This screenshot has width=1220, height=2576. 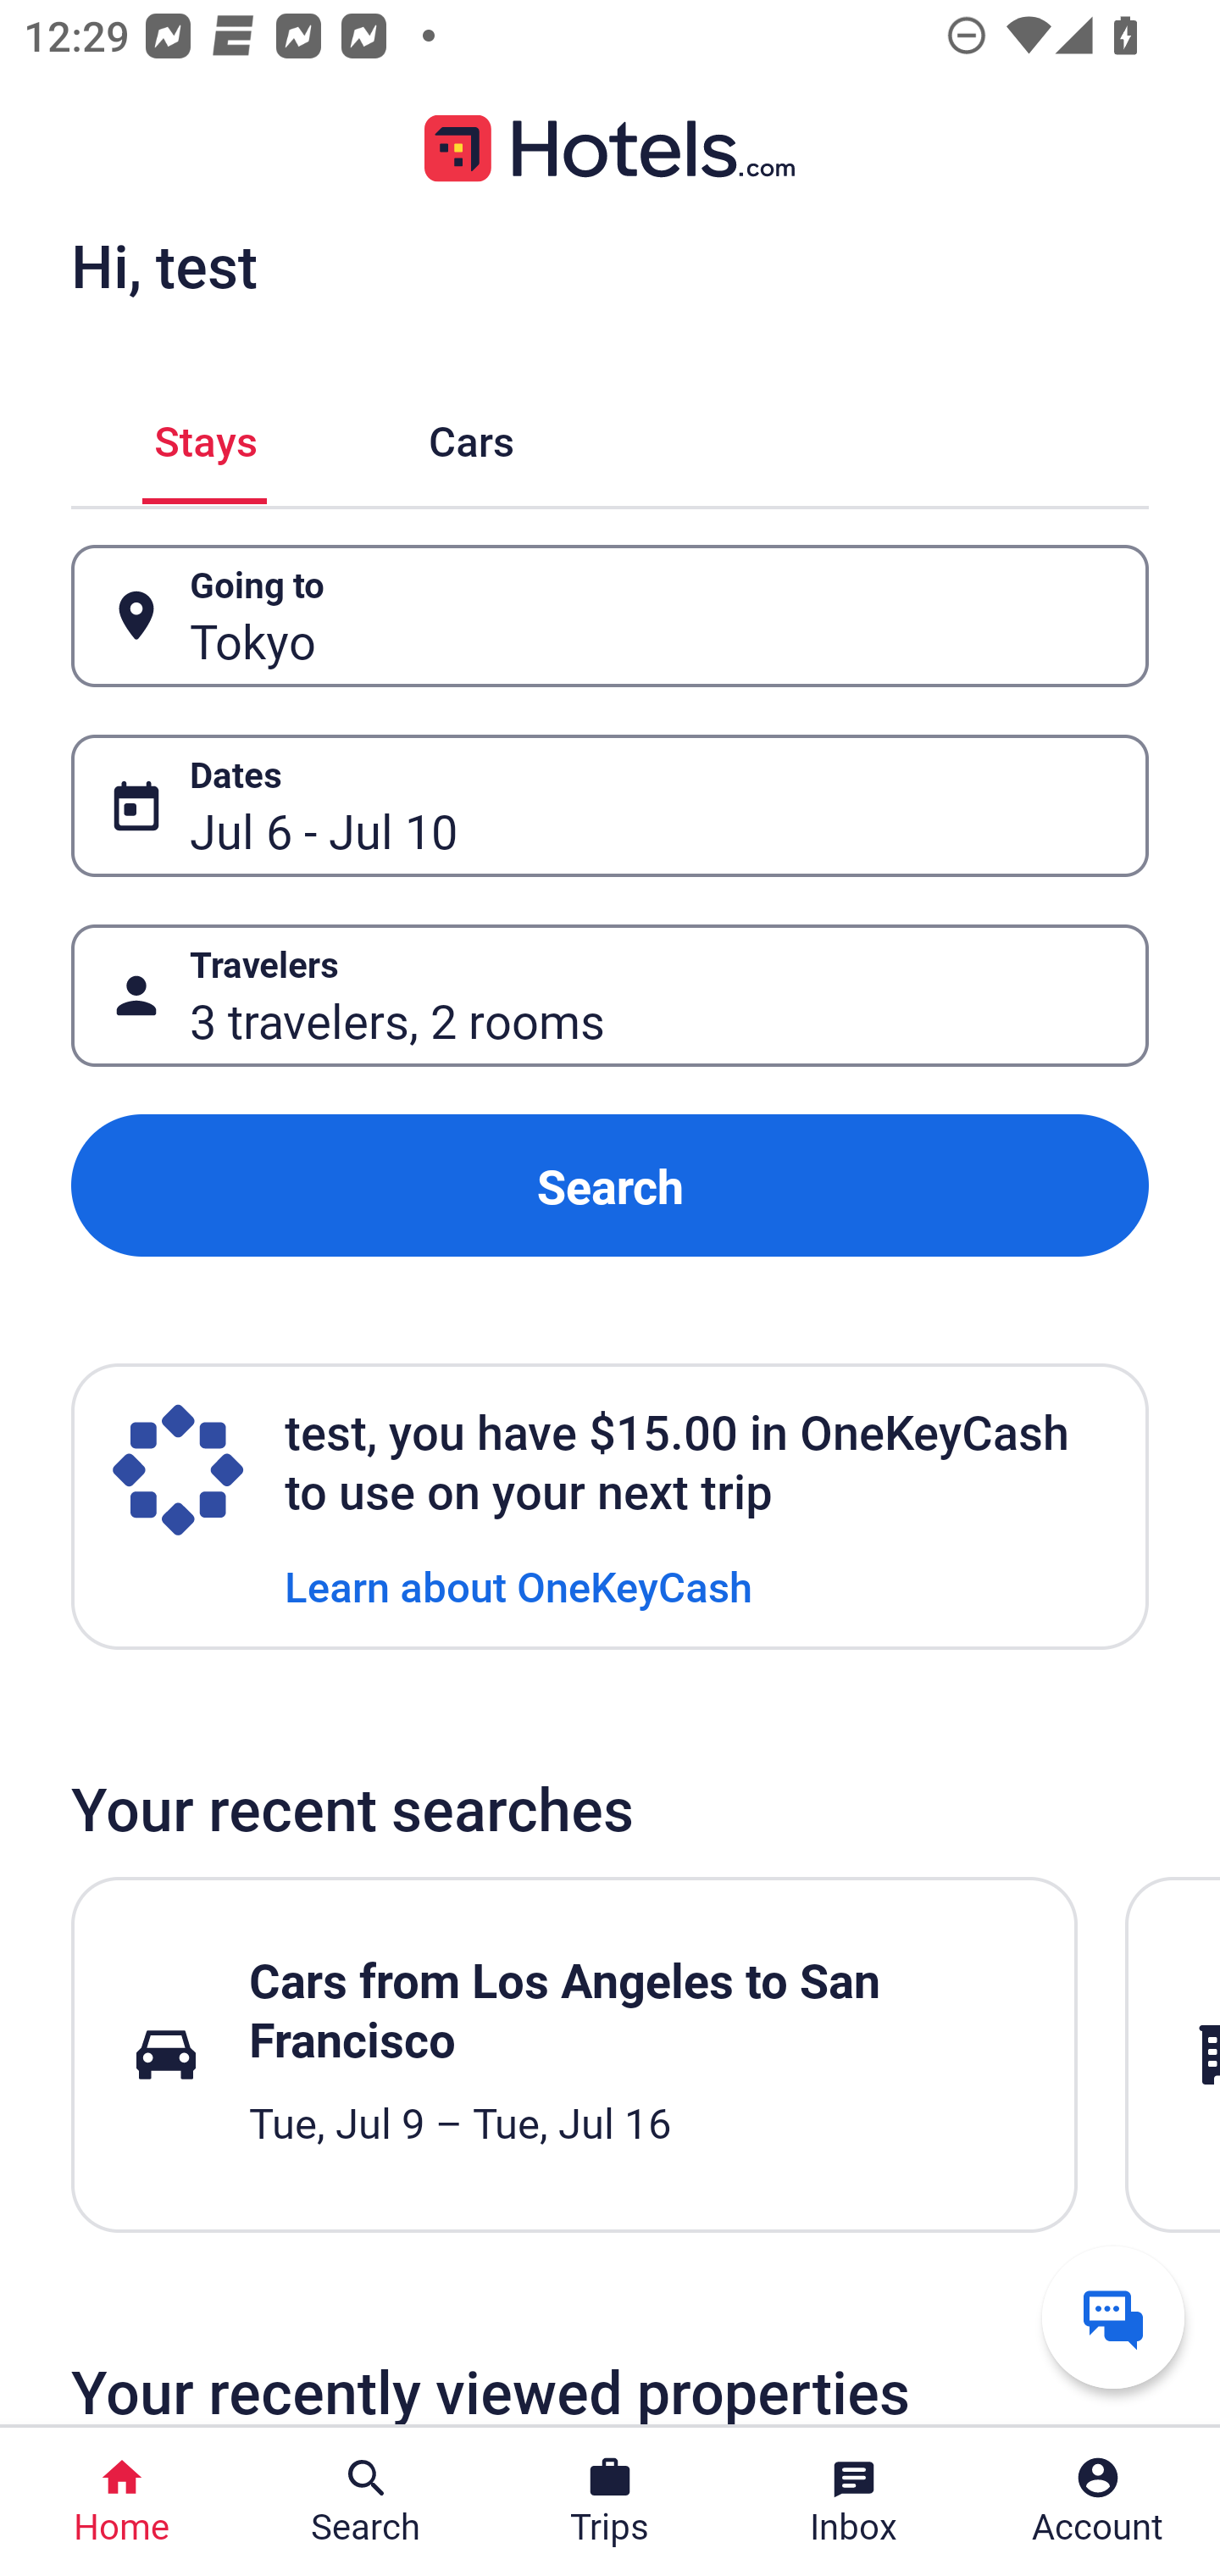 What do you see at coordinates (366, 2501) in the screenshot?
I see `Search Search Button` at bounding box center [366, 2501].